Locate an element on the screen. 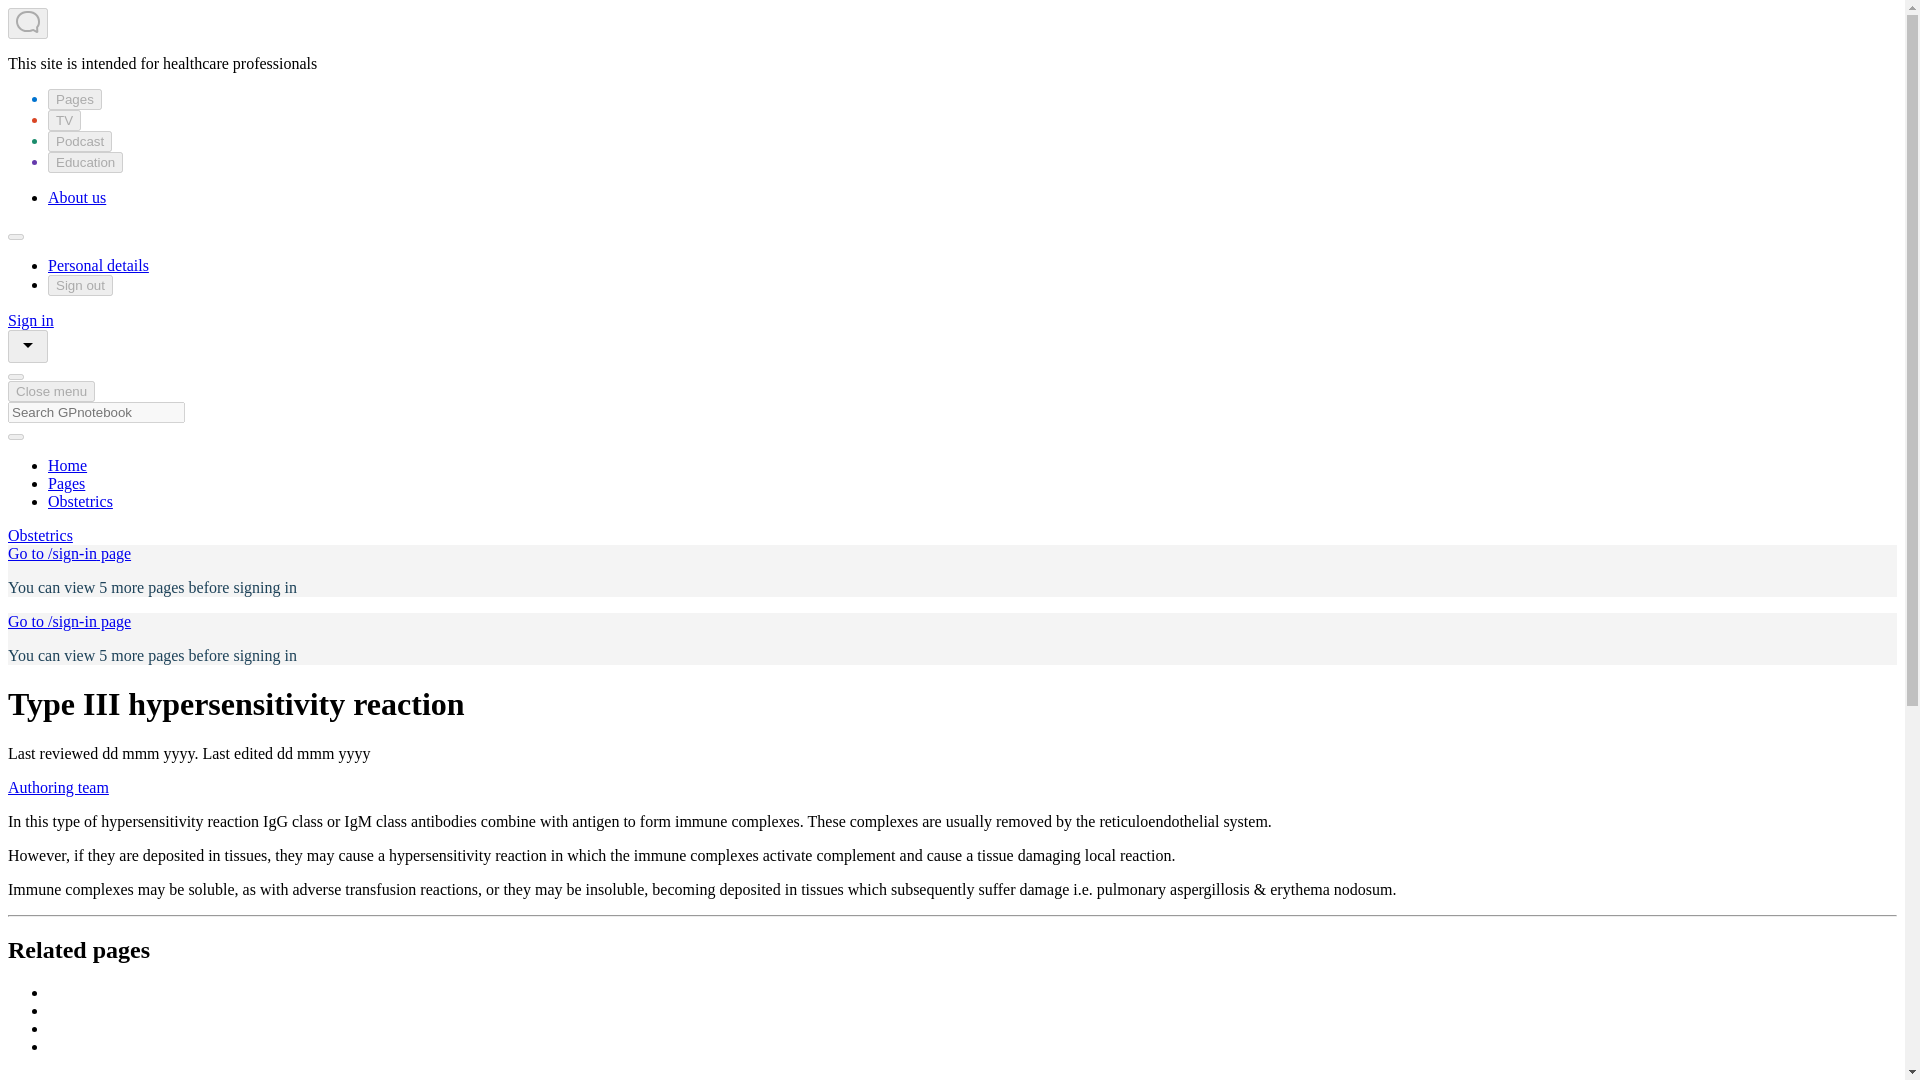  Sign in is located at coordinates (30, 320).